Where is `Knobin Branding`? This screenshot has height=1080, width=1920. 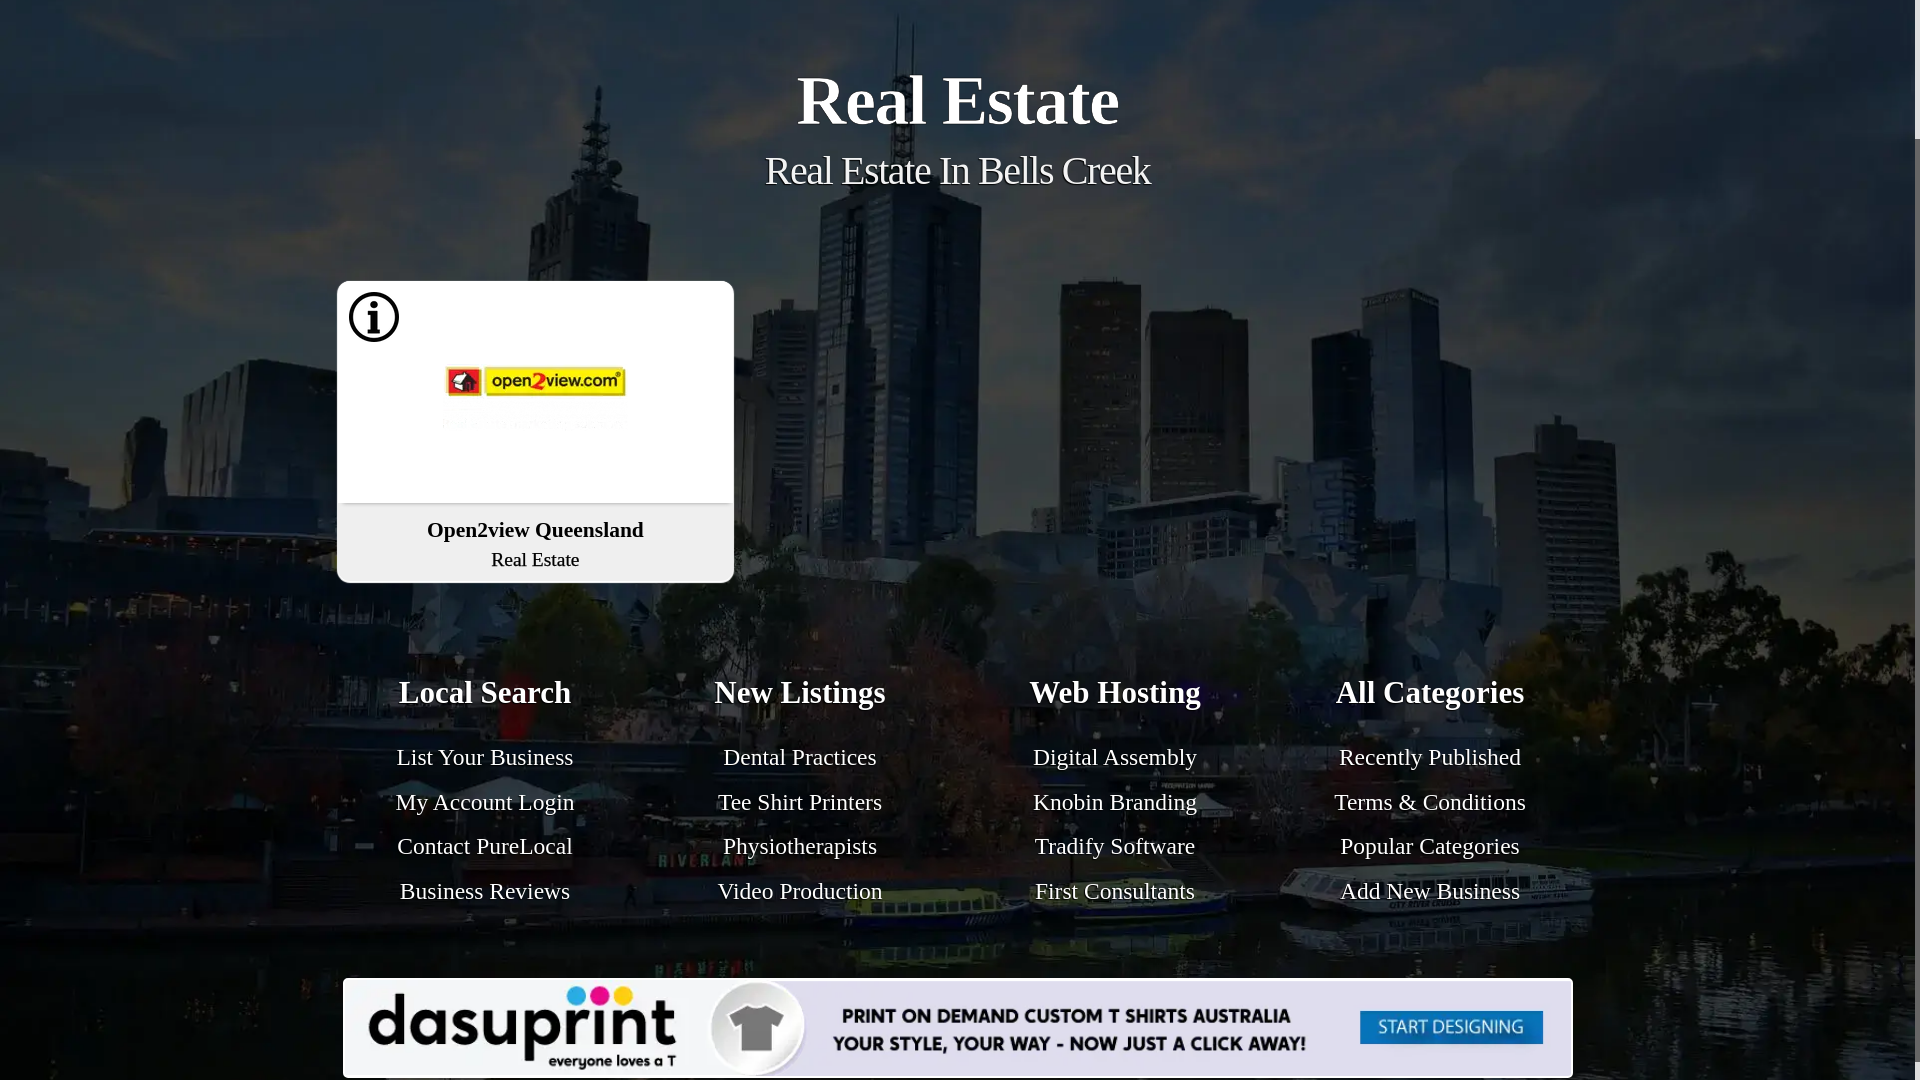
Knobin Branding is located at coordinates (1114, 802).